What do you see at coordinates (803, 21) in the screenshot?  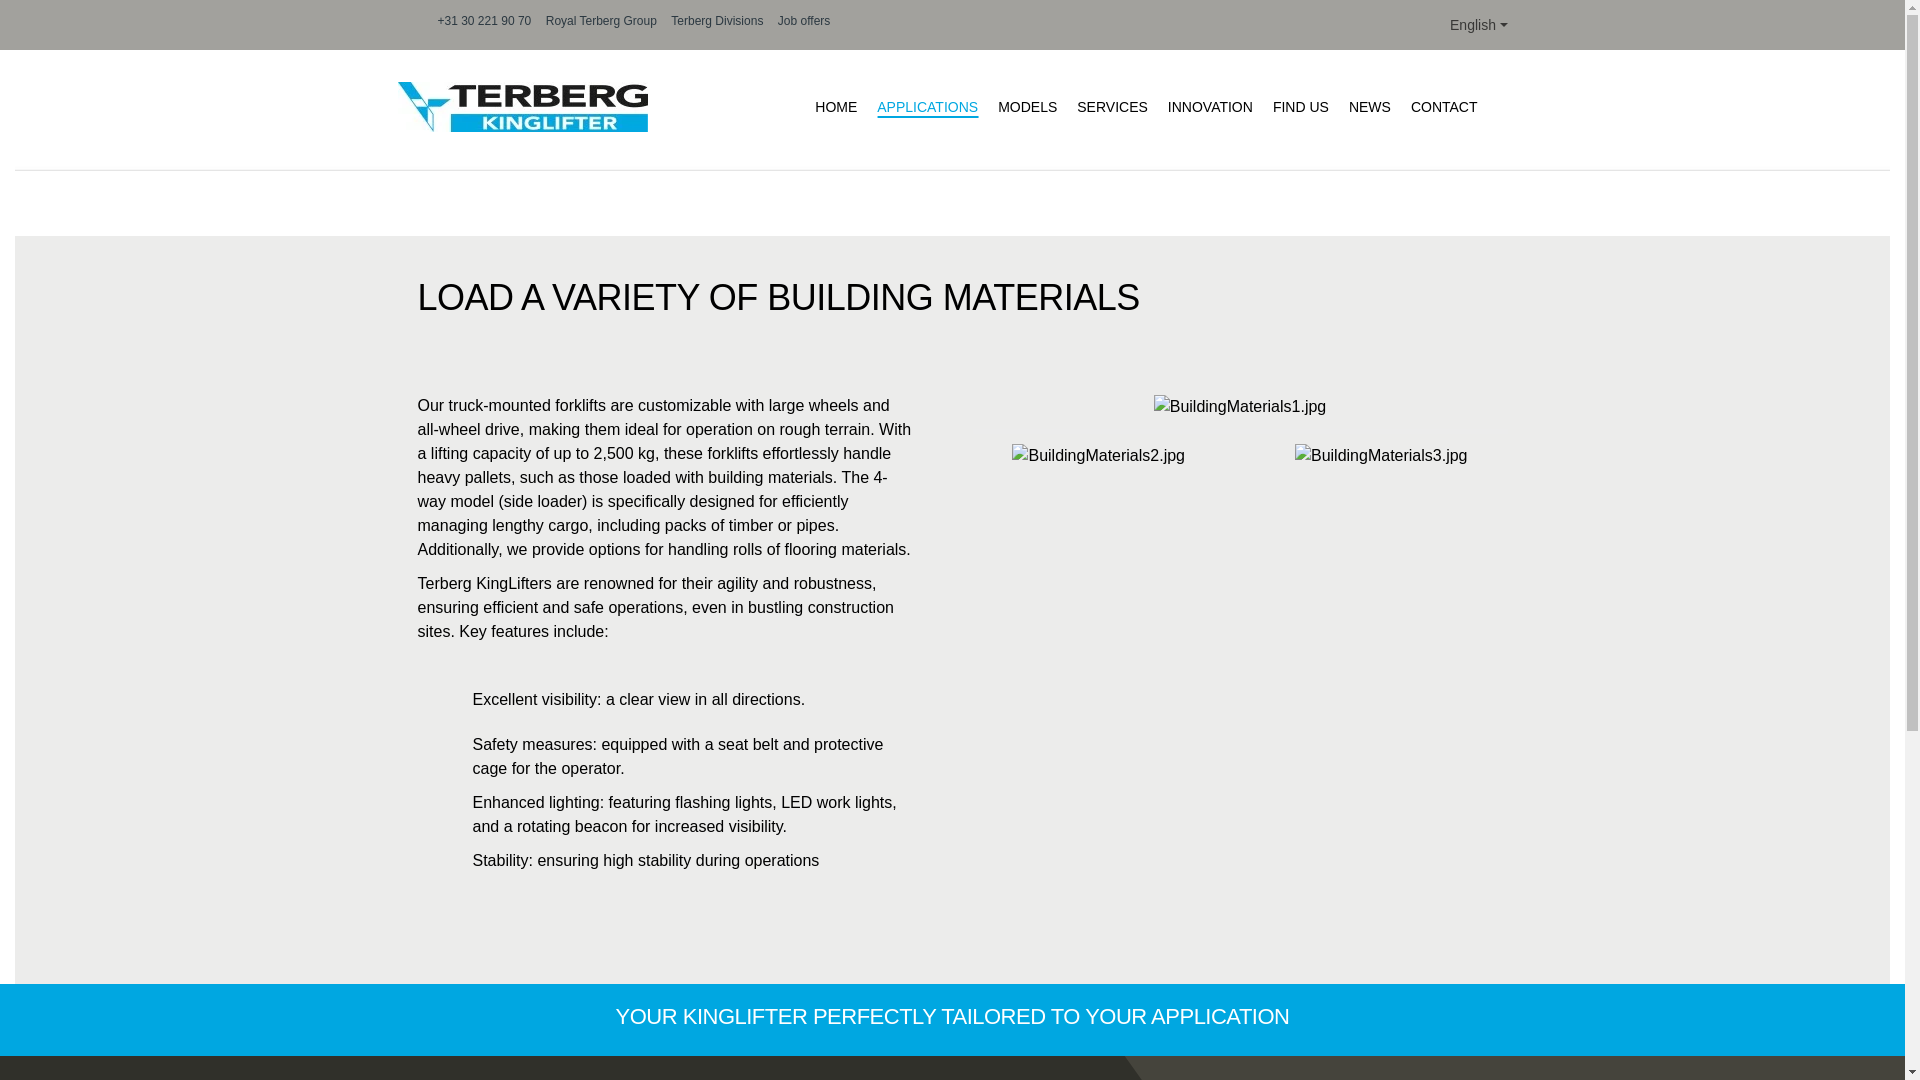 I see `Job offers` at bounding box center [803, 21].